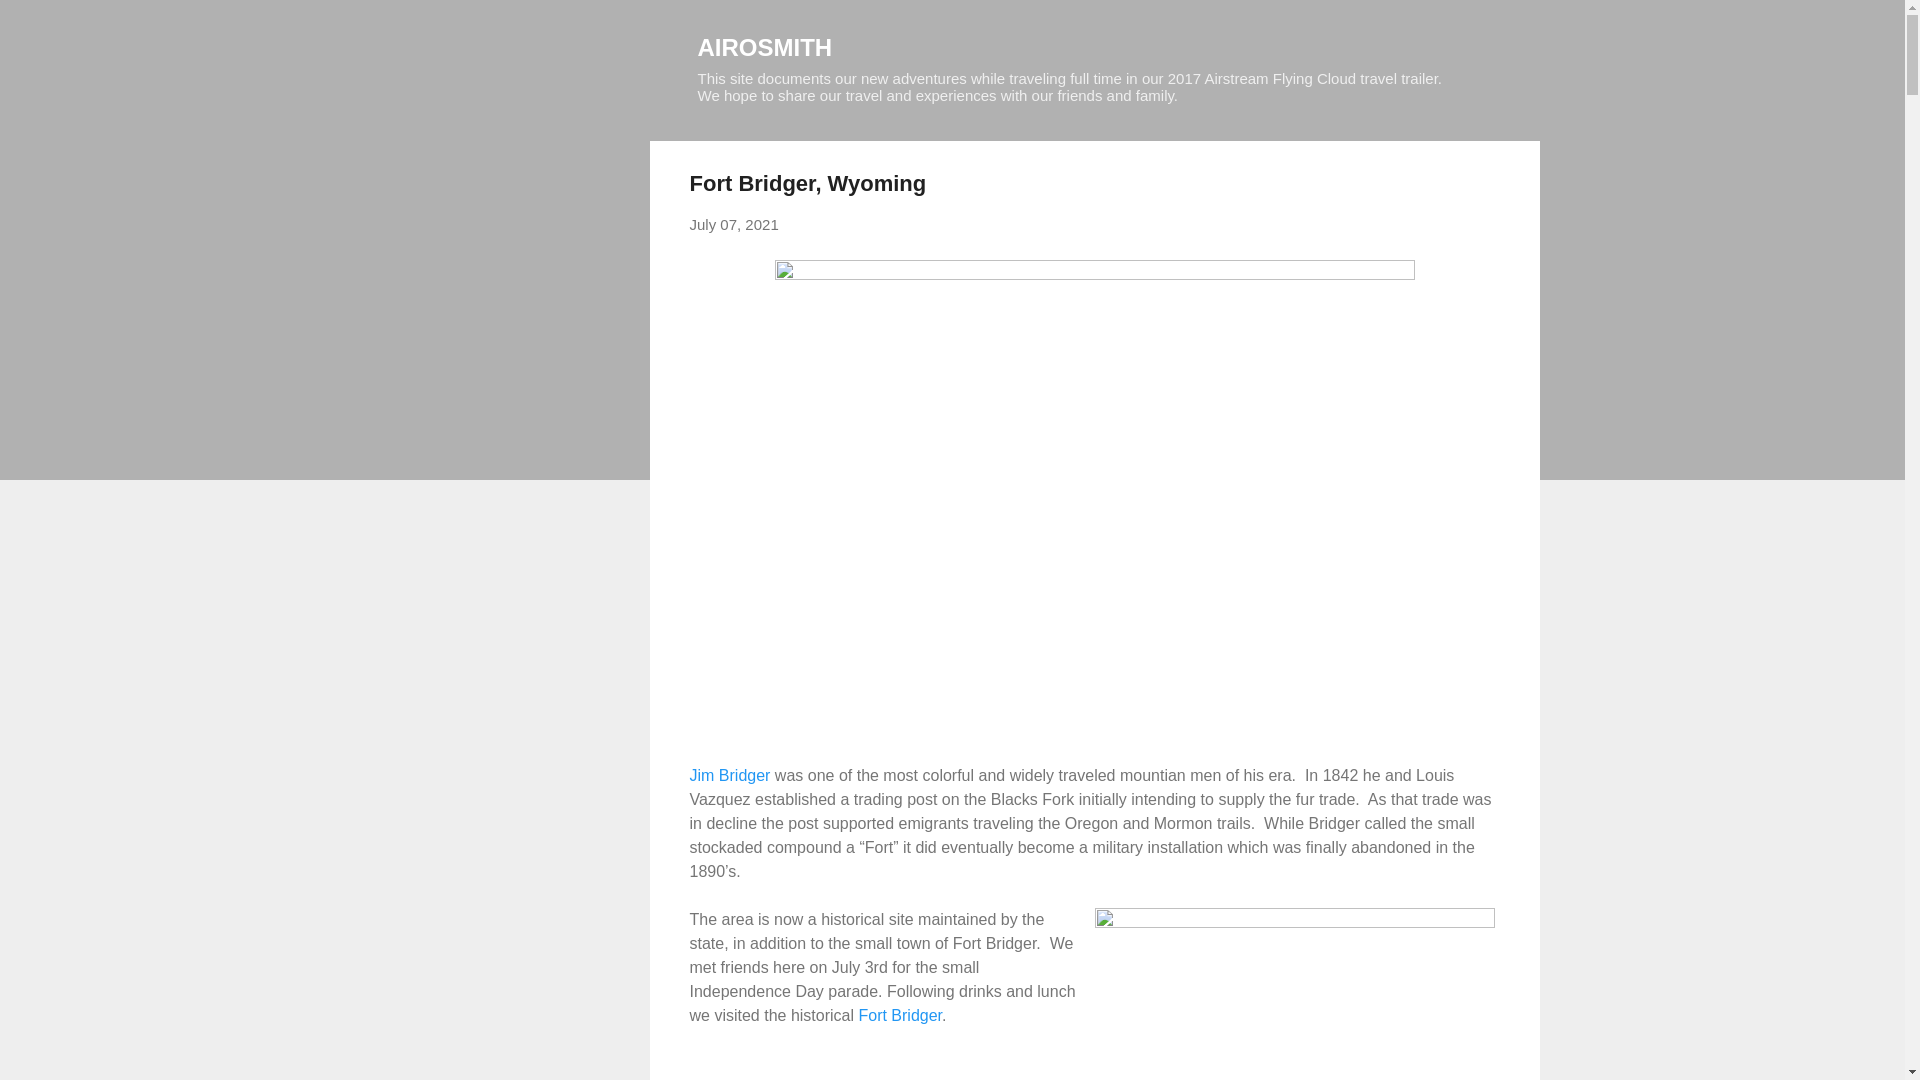 Image resolution: width=1920 pixels, height=1080 pixels. I want to click on Search, so click(39, 24).